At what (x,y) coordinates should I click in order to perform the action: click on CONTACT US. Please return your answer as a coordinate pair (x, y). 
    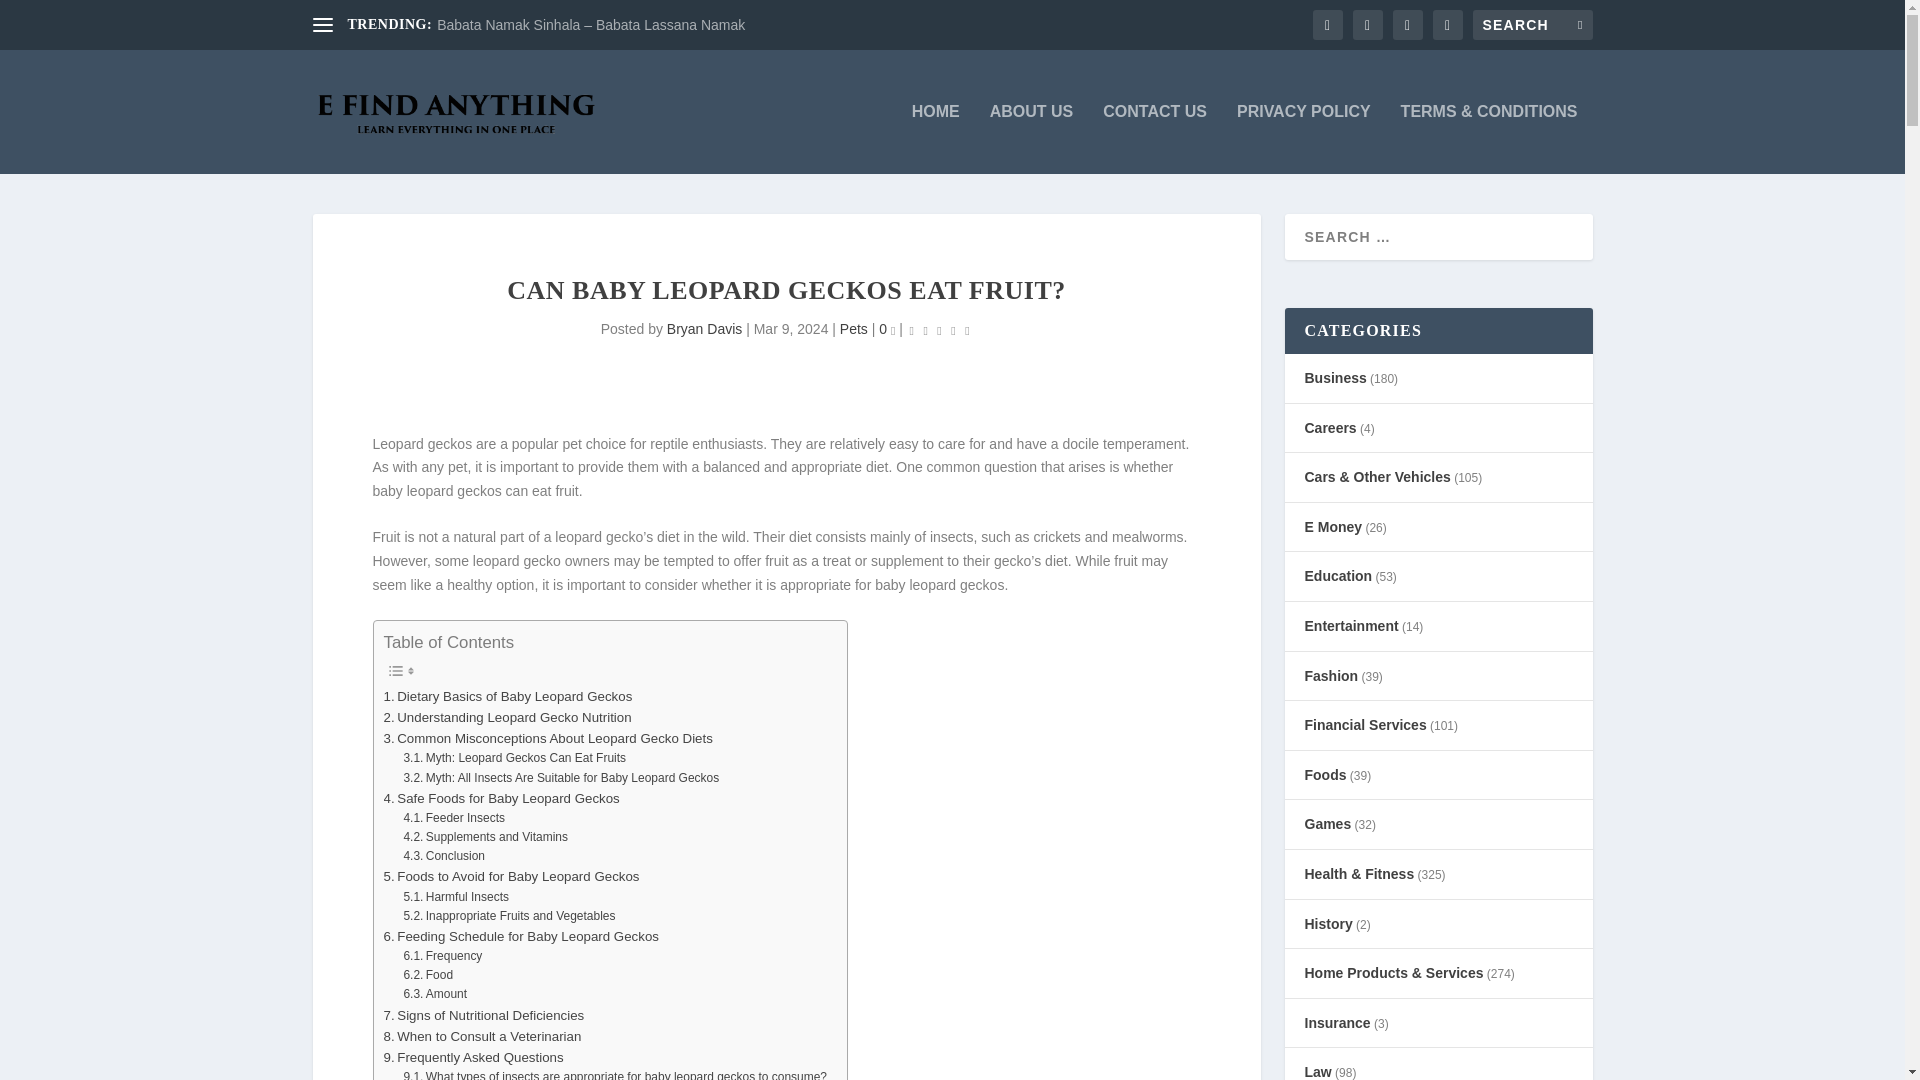
    Looking at the image, I should click on (1154, 138).